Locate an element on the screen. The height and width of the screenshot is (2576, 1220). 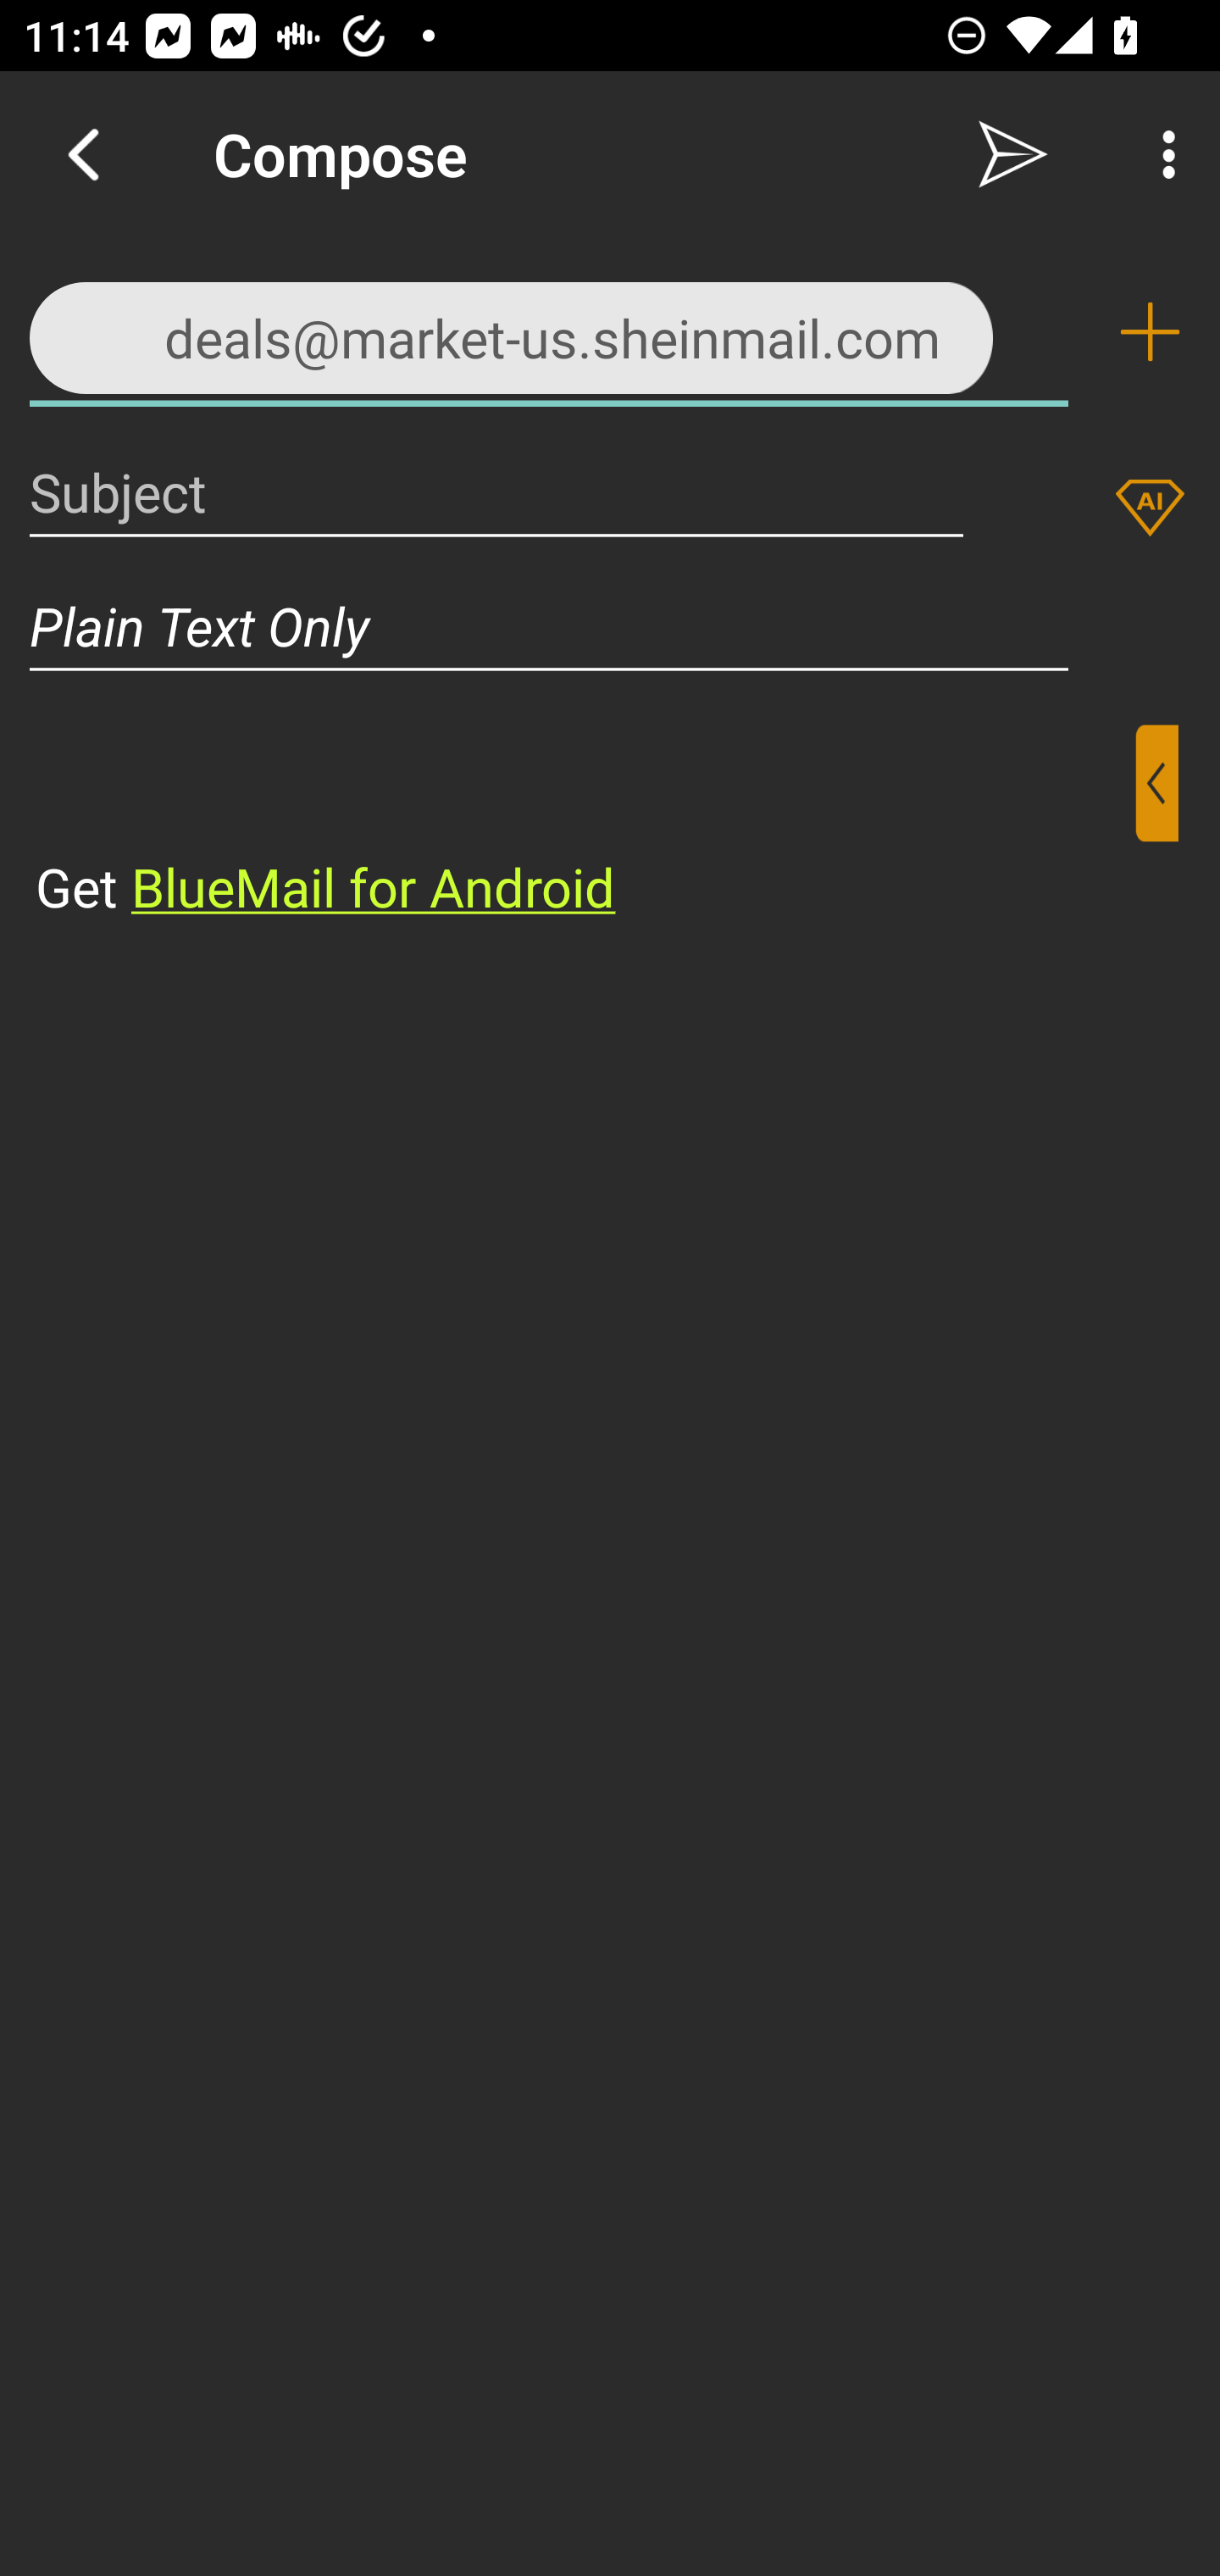
Send is located at coordinates (1013, 154).